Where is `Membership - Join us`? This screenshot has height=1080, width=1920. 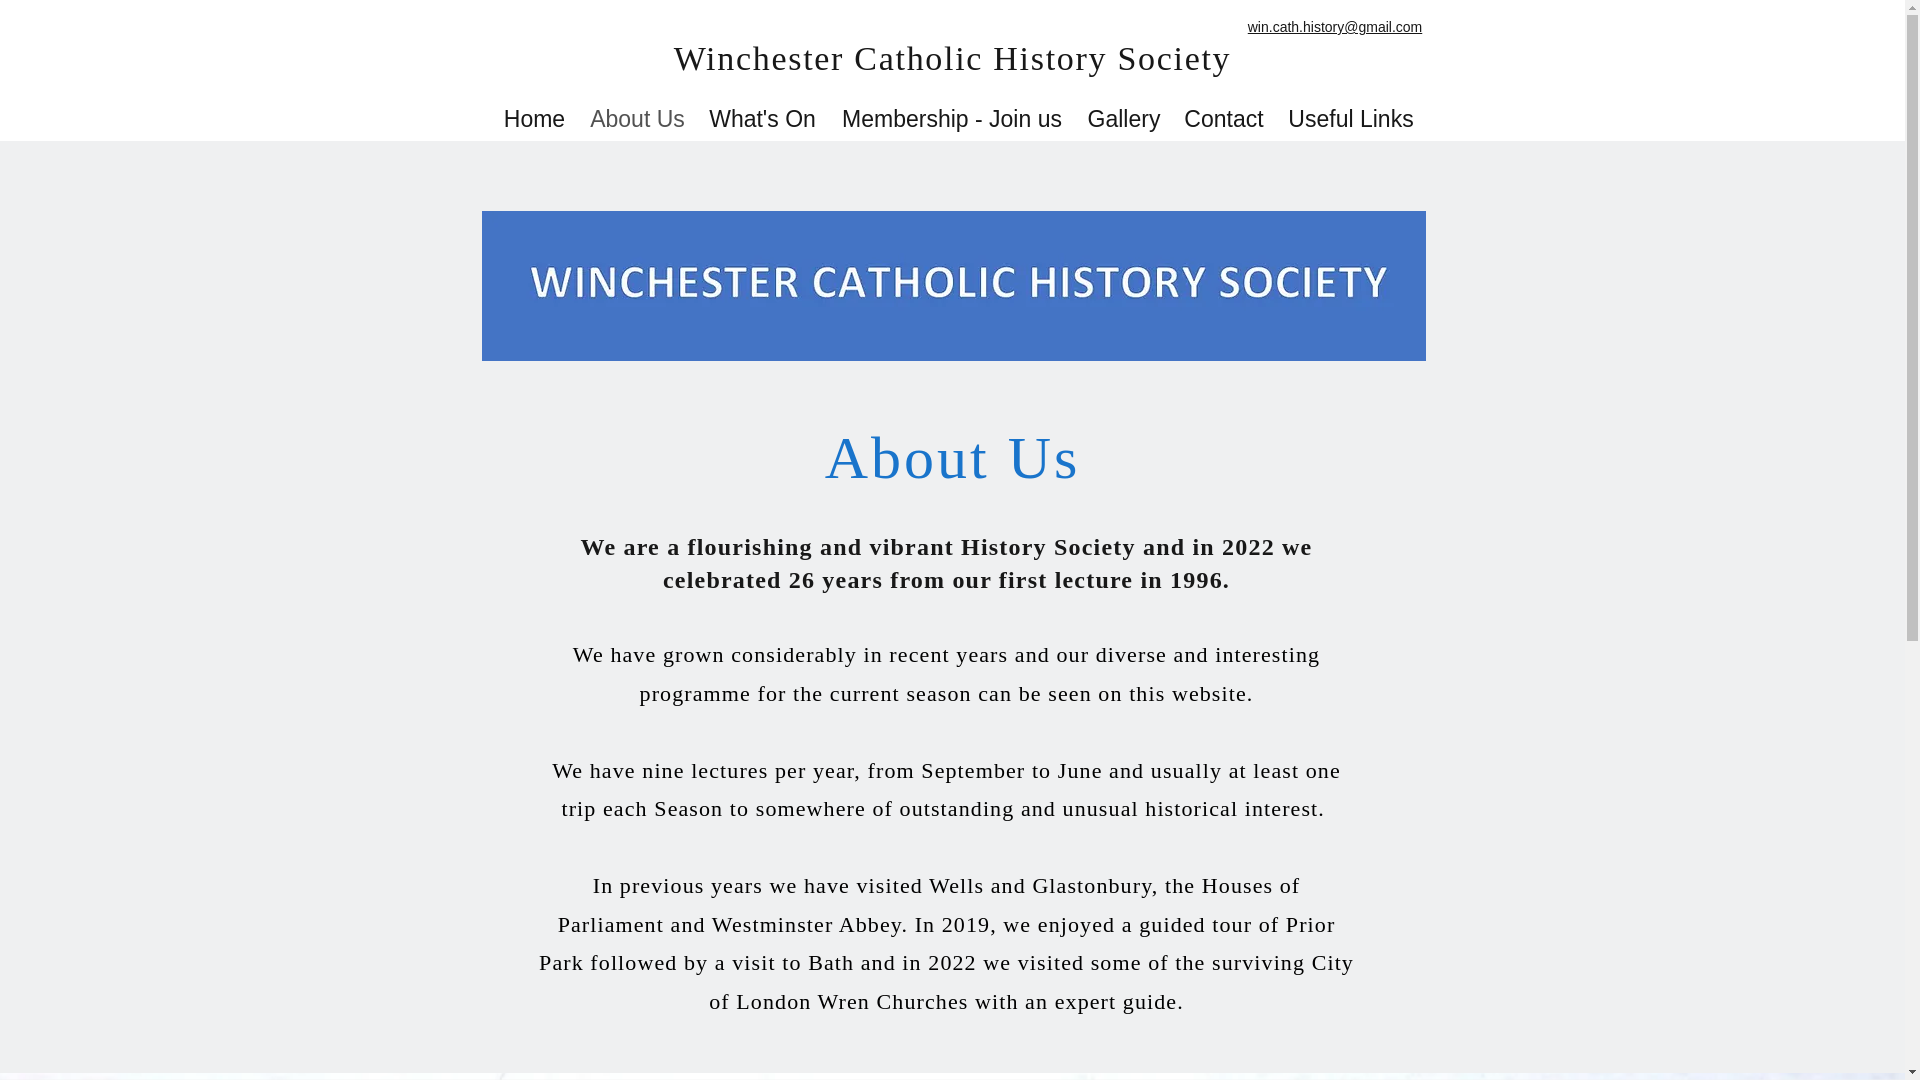
Membership - Join us is located at coordinates (952, 117).